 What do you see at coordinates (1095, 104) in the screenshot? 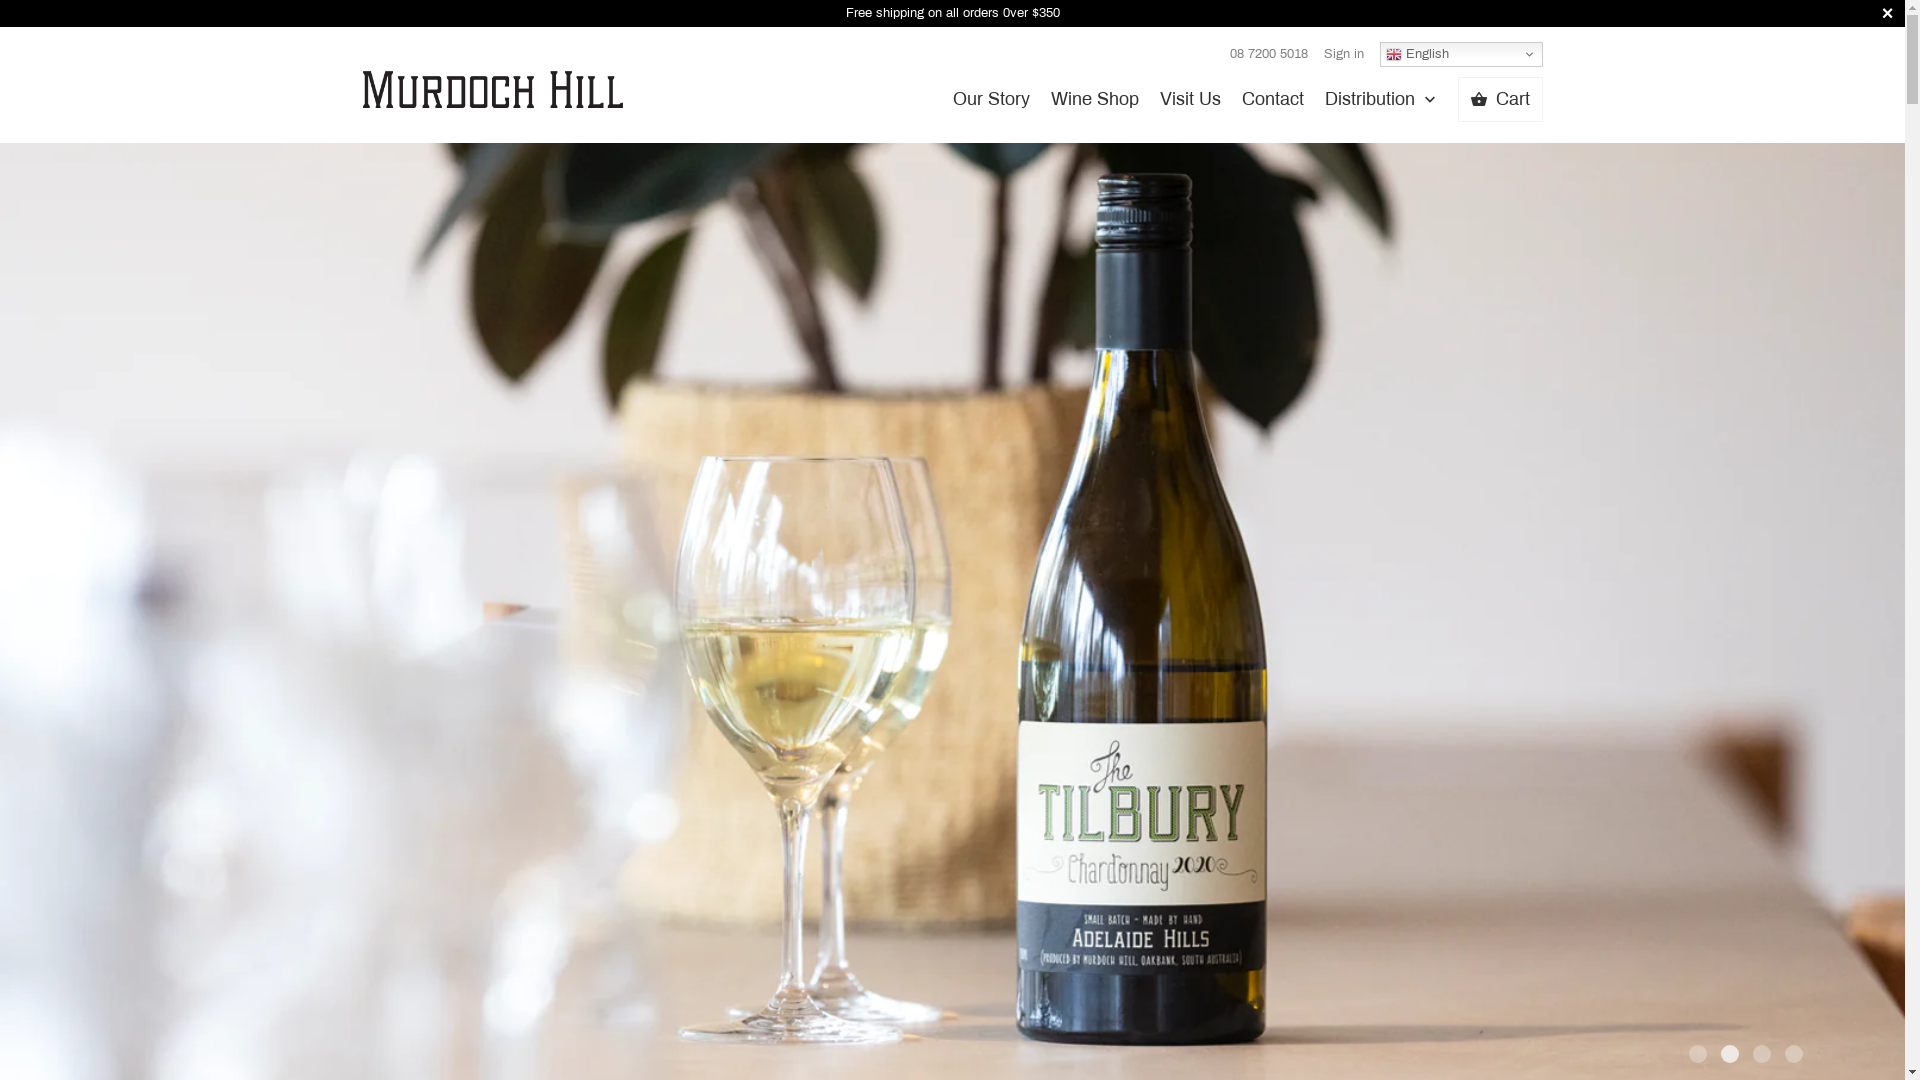
I see `Wine Shop` at bounding box center [1095, 104].